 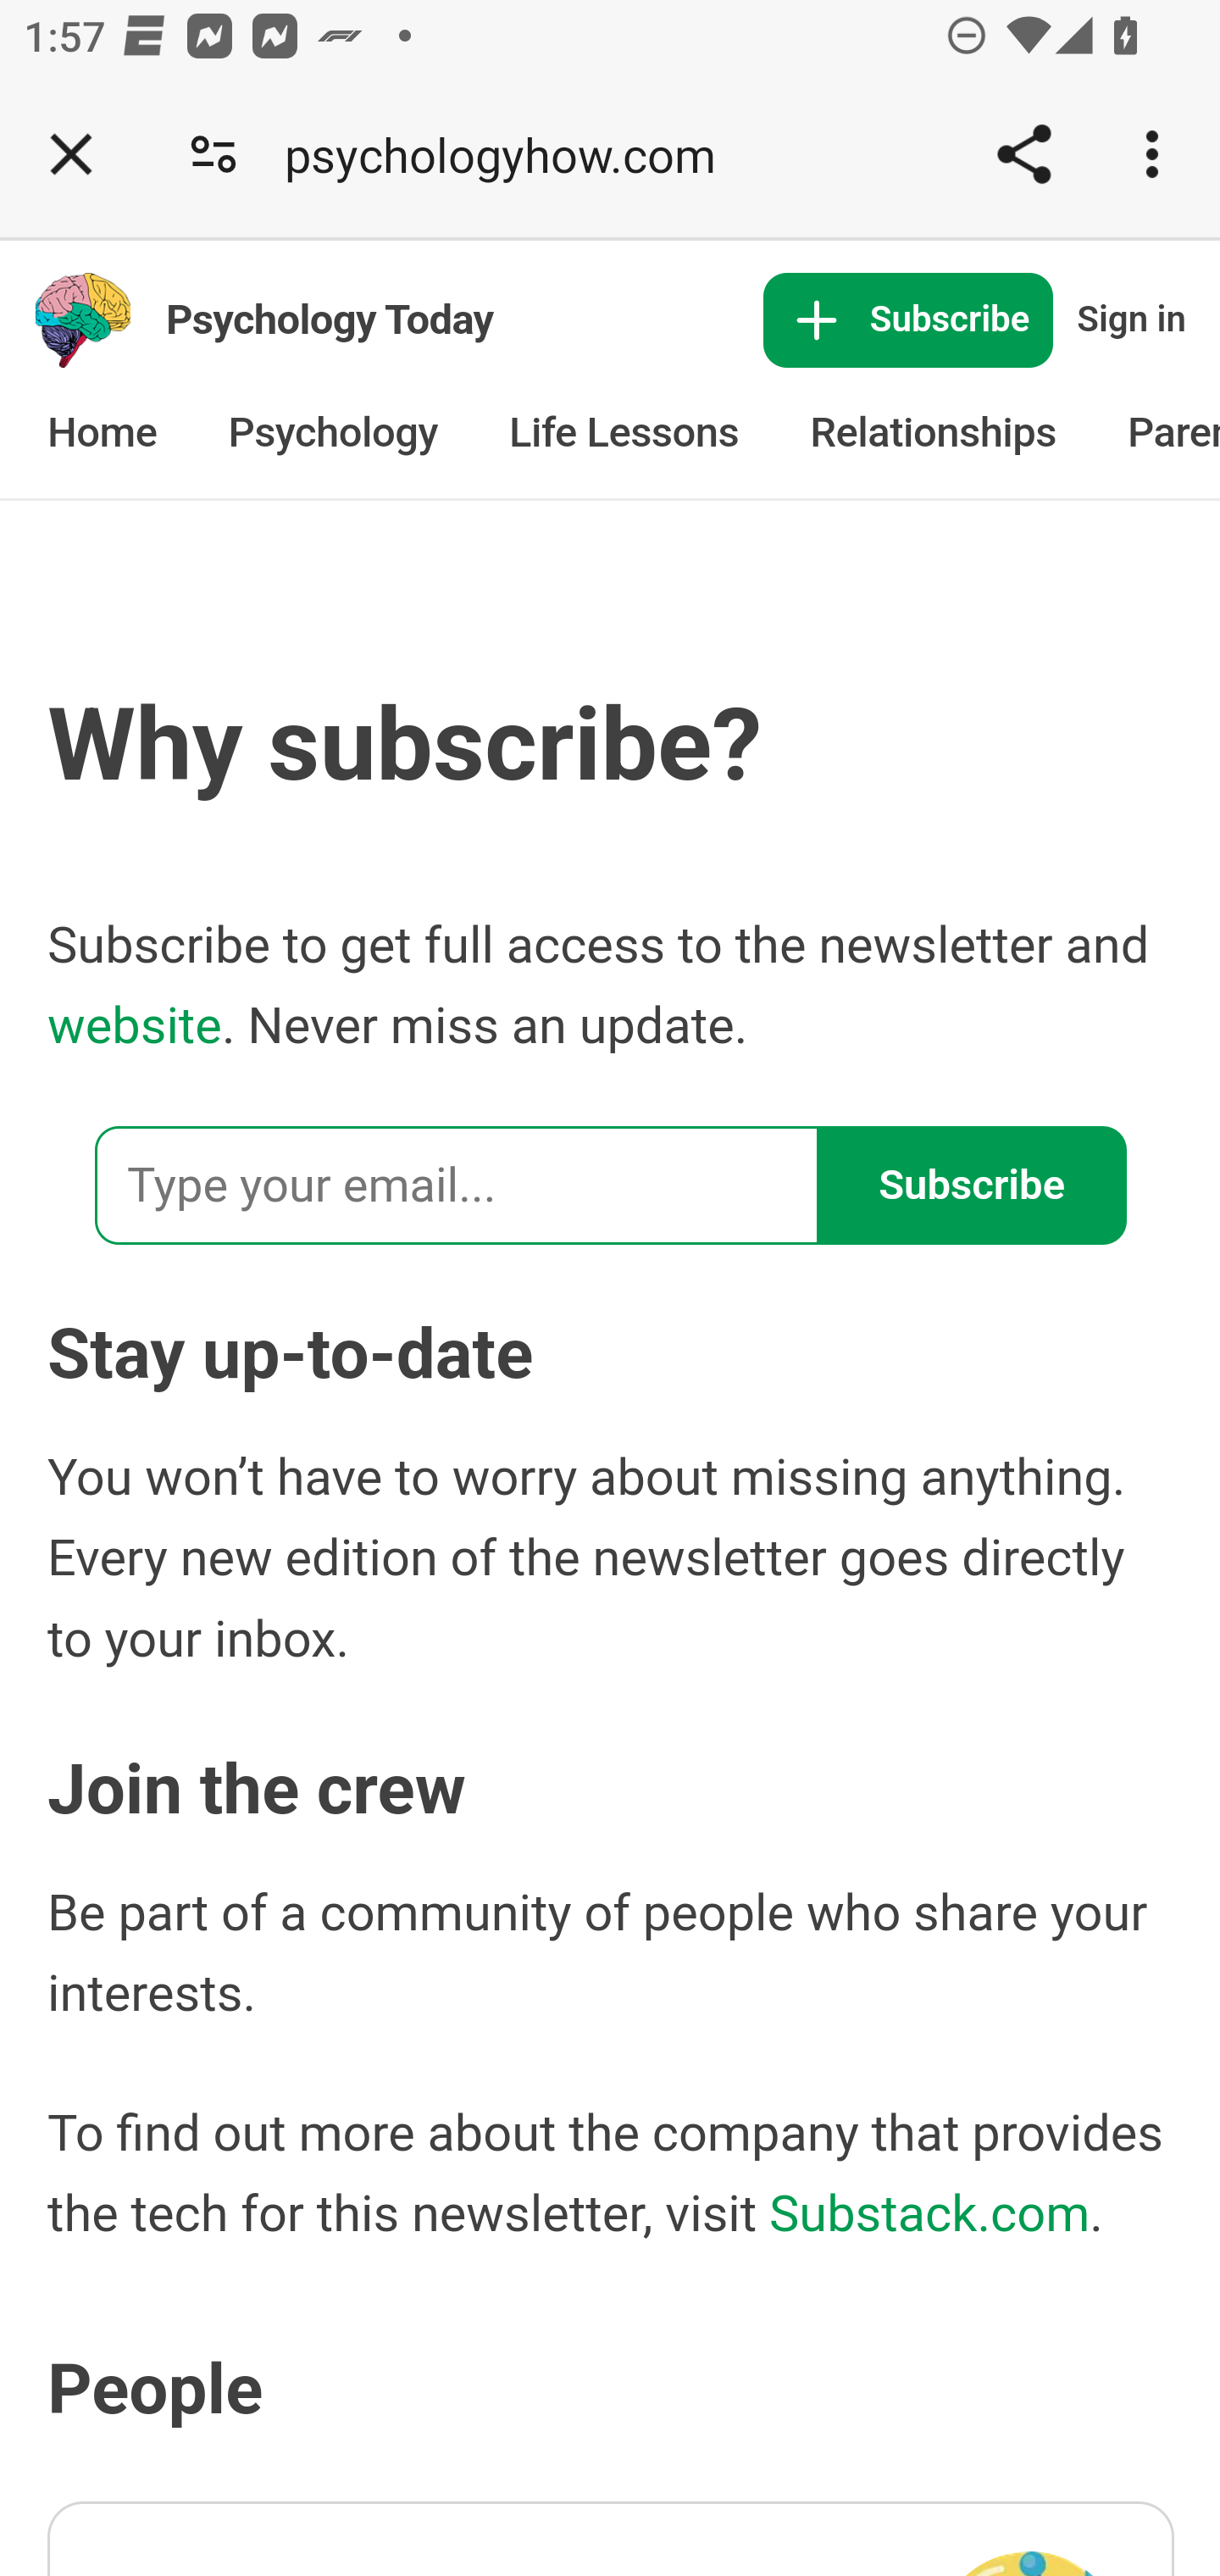 What do you see at coordinates (624, 434) in the screenshot?
I see `Life Lessons` at bounding box center [624, 434].